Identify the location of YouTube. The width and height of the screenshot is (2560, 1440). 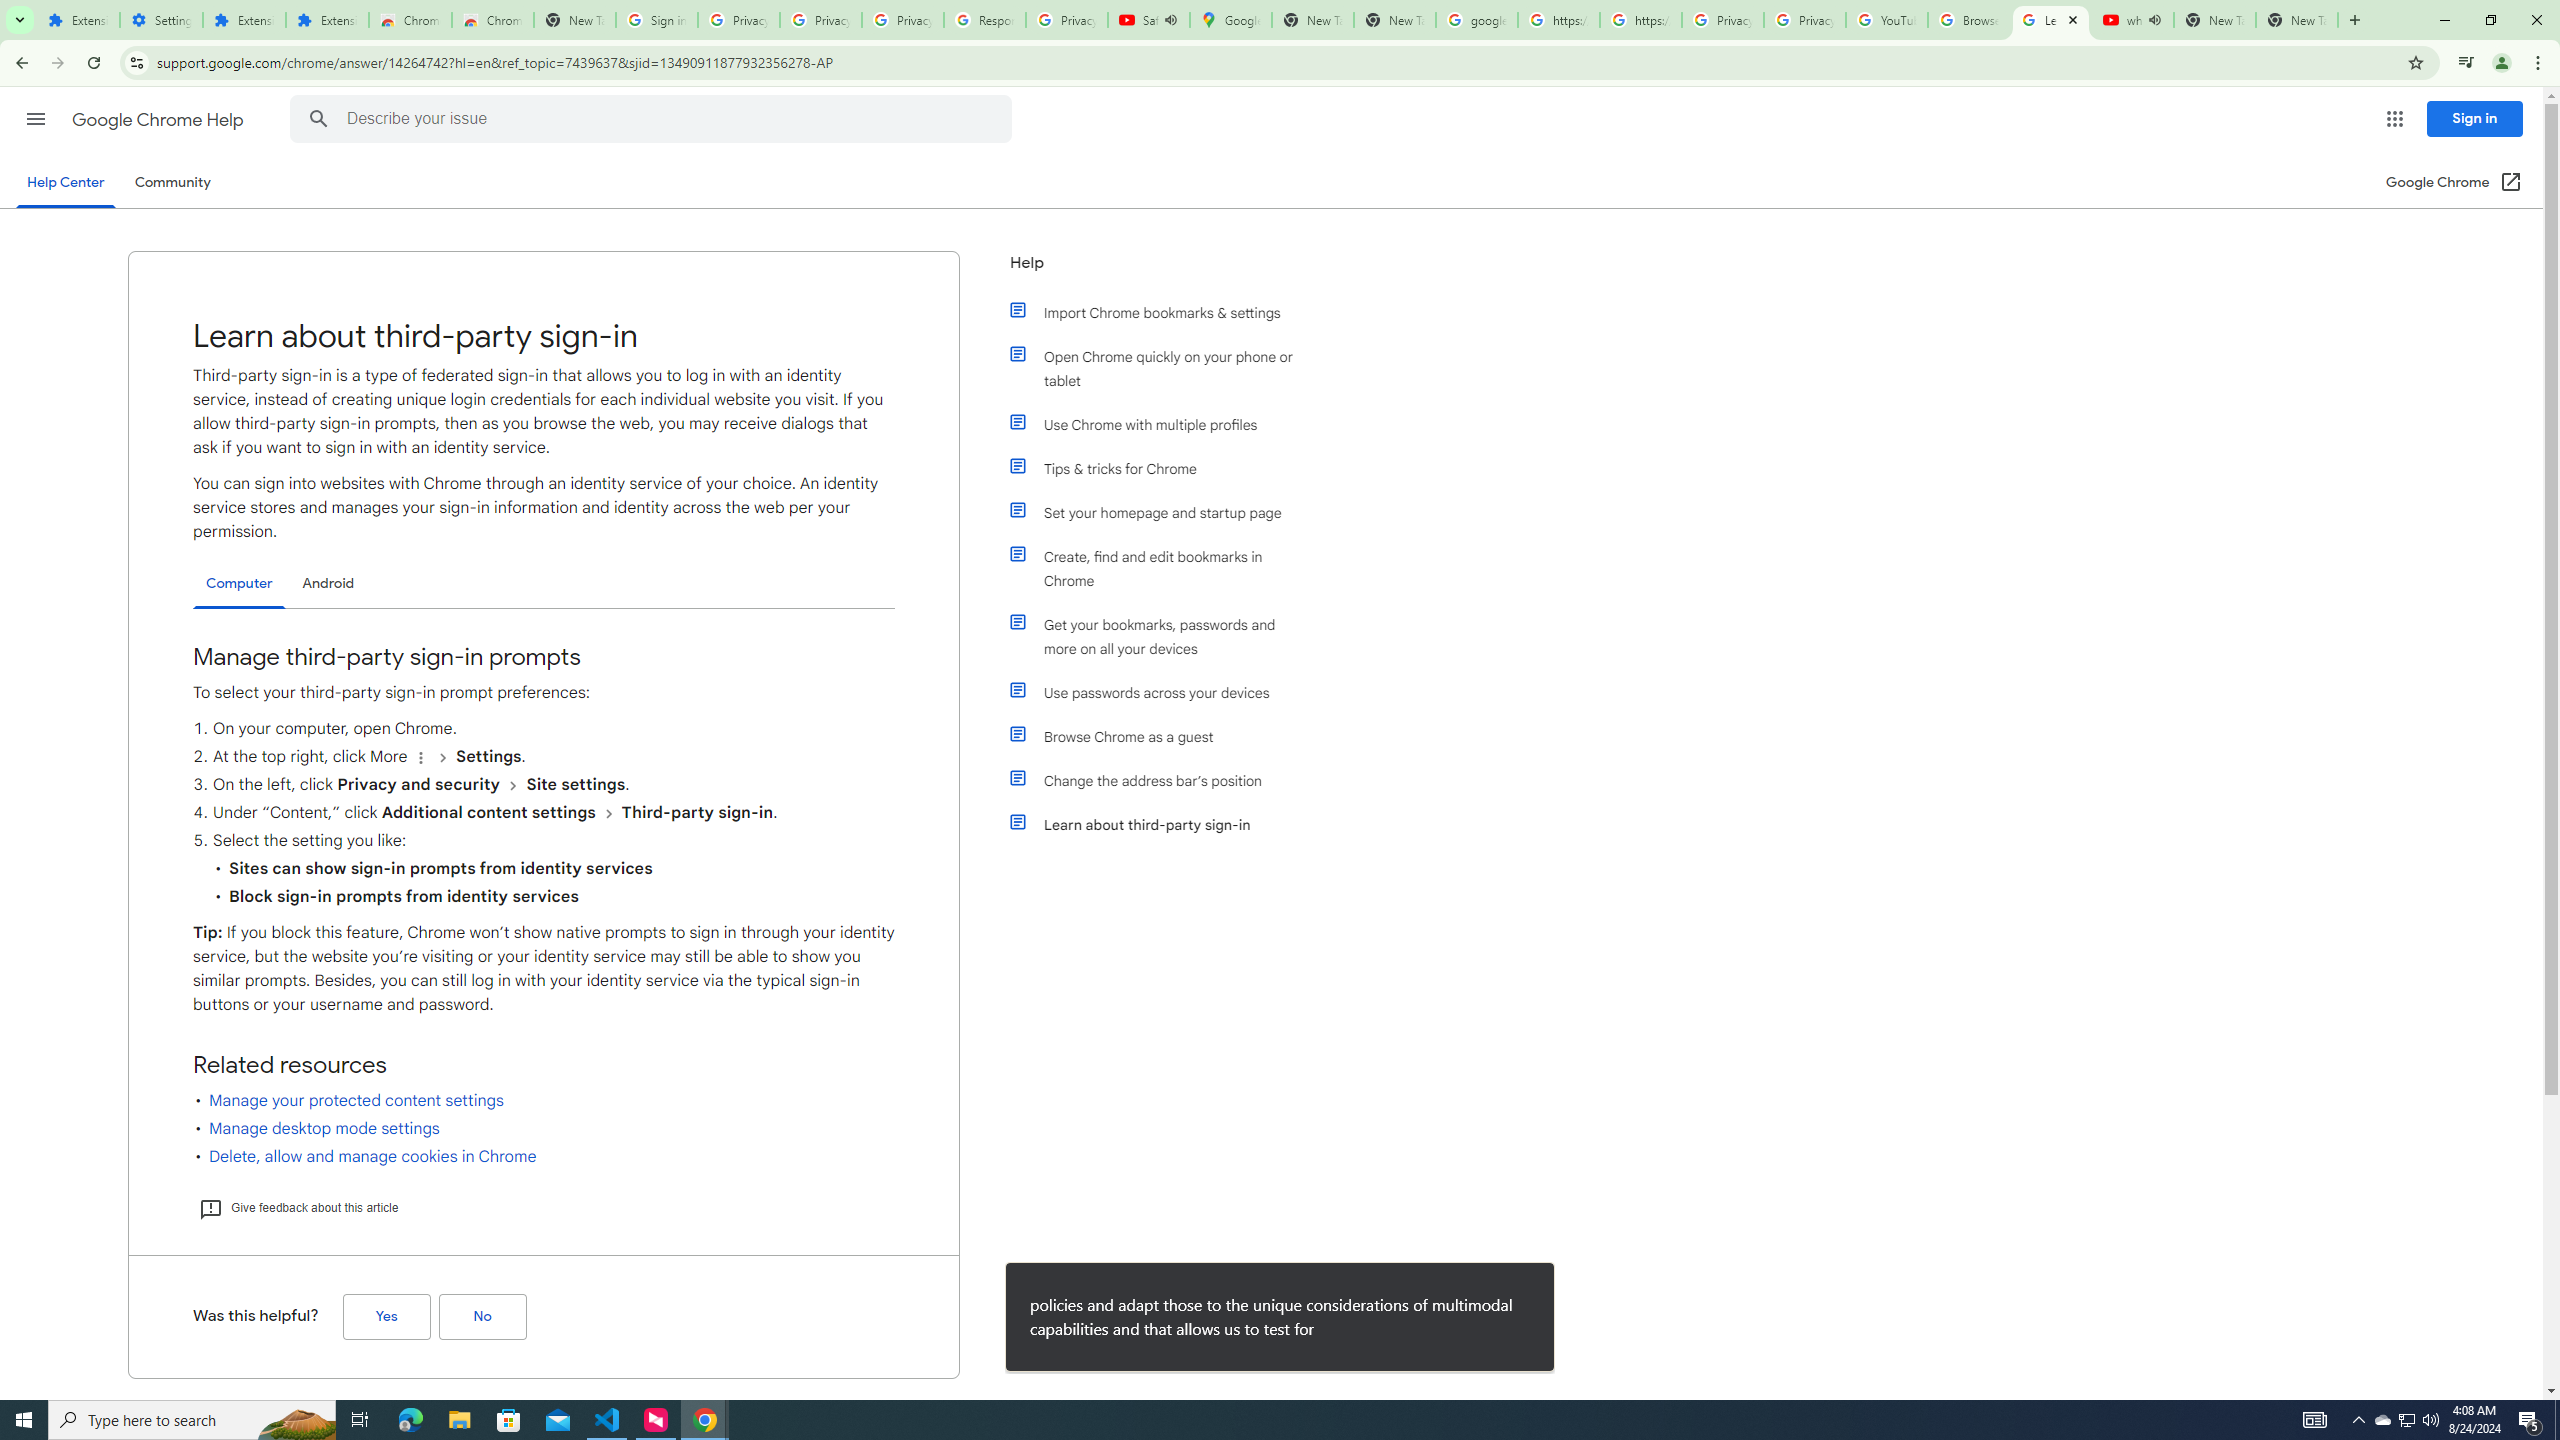
(1888, 20).